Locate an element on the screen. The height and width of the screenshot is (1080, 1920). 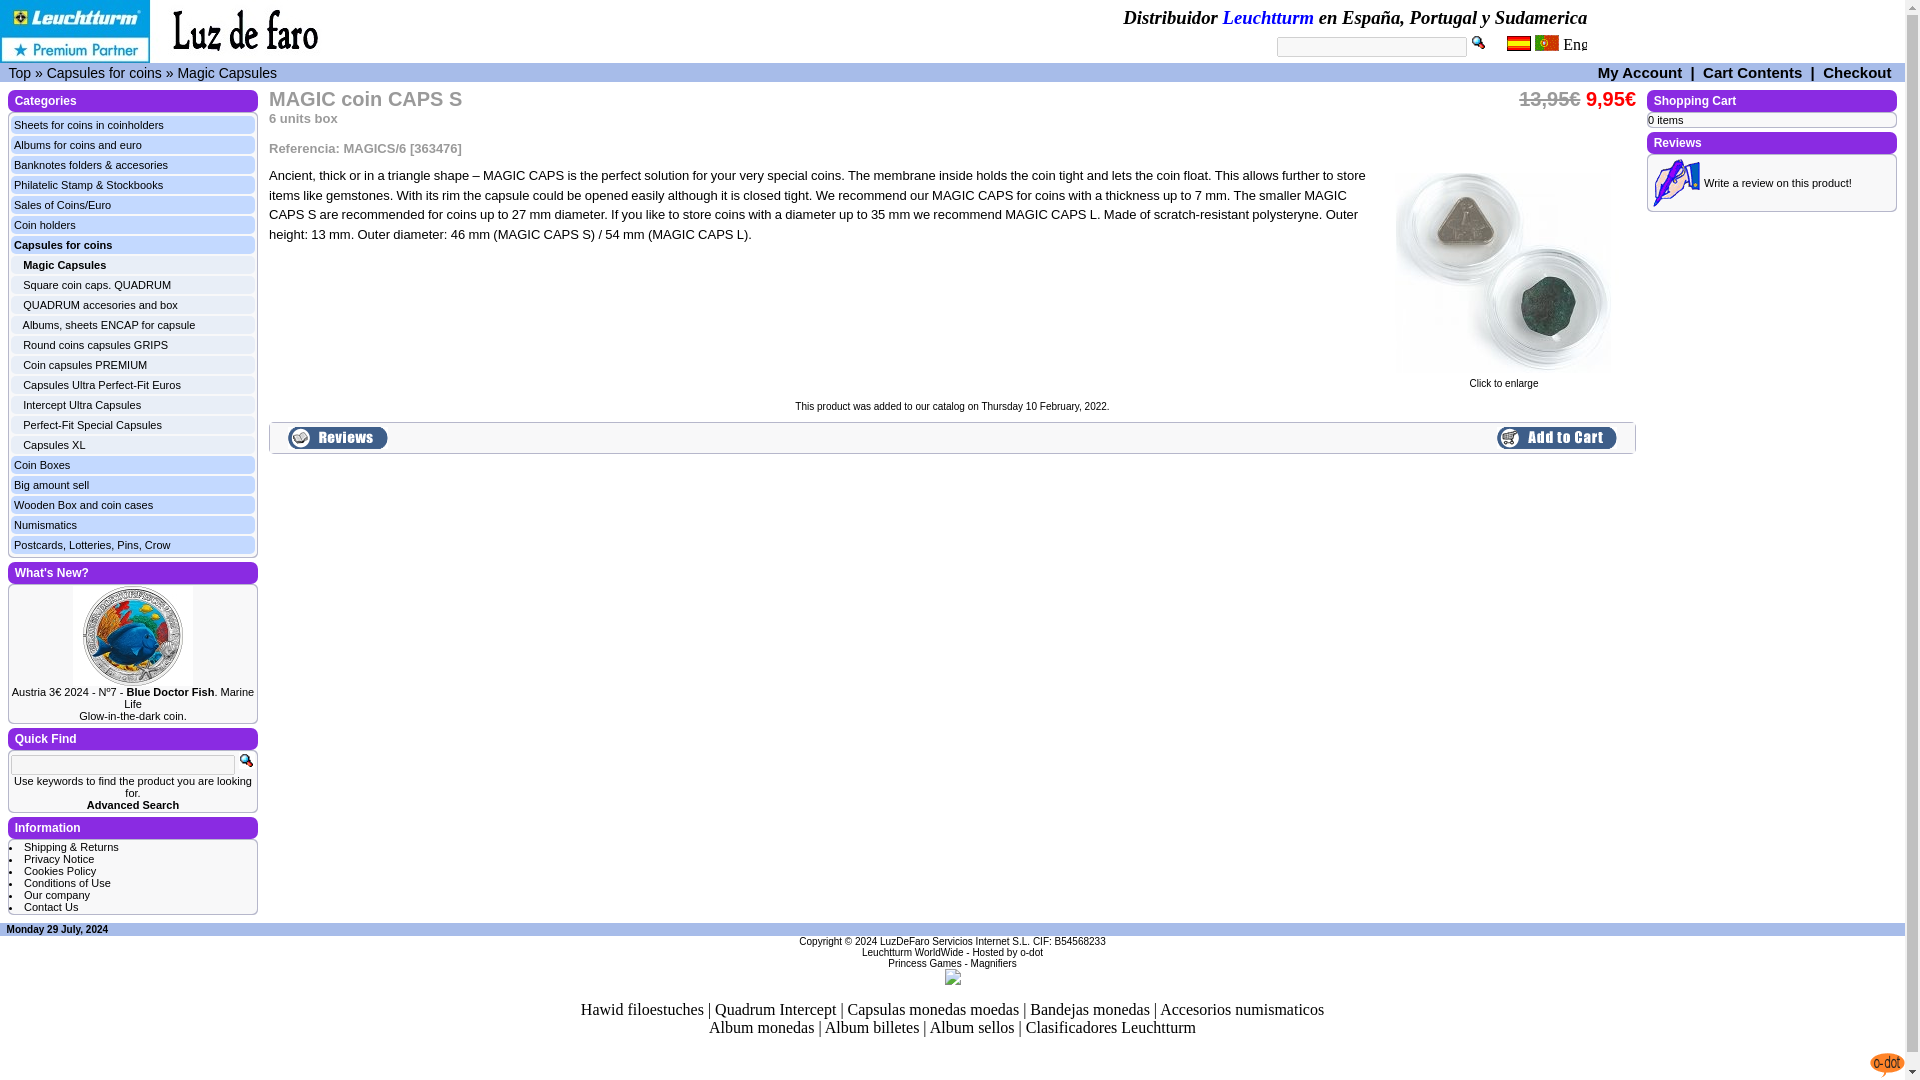
Conditions of Use is located at coordinates (67, 882).